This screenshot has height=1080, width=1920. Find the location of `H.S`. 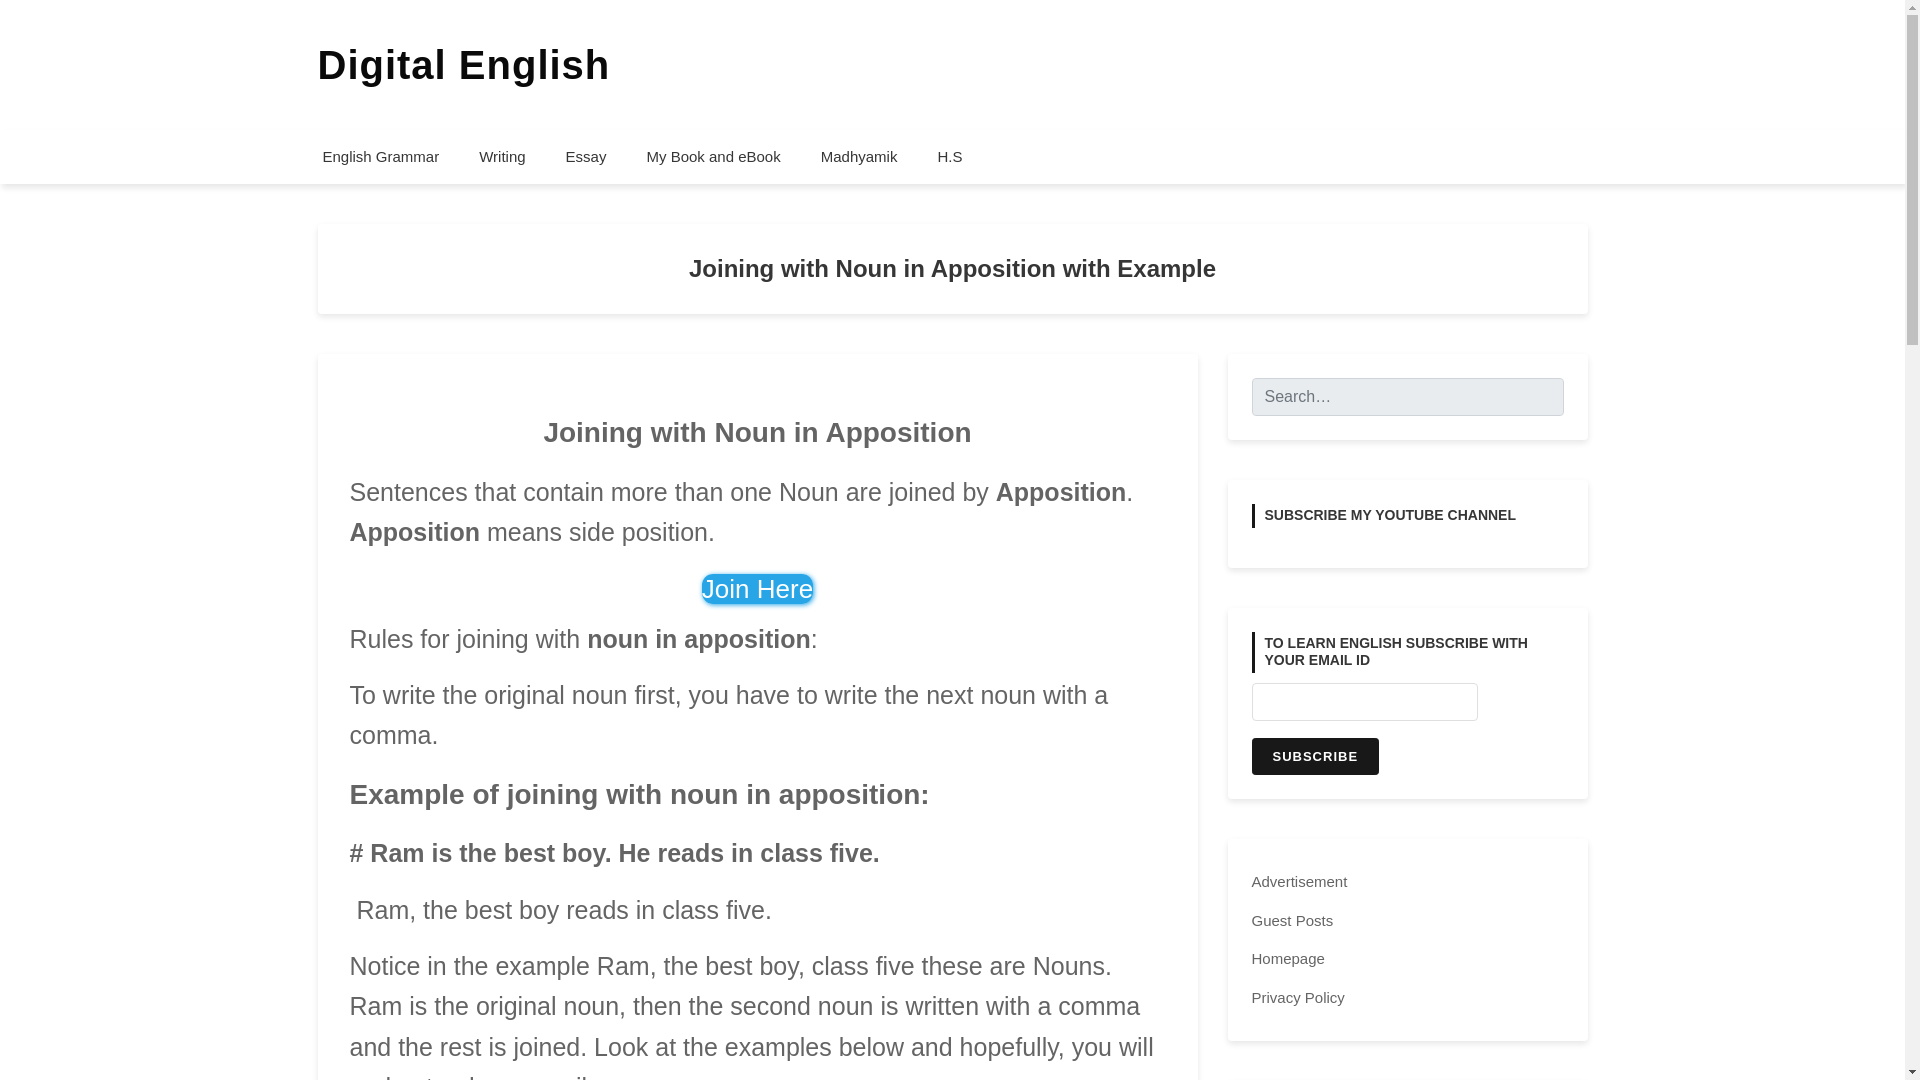

H.S is located at coordinates (949, 156).